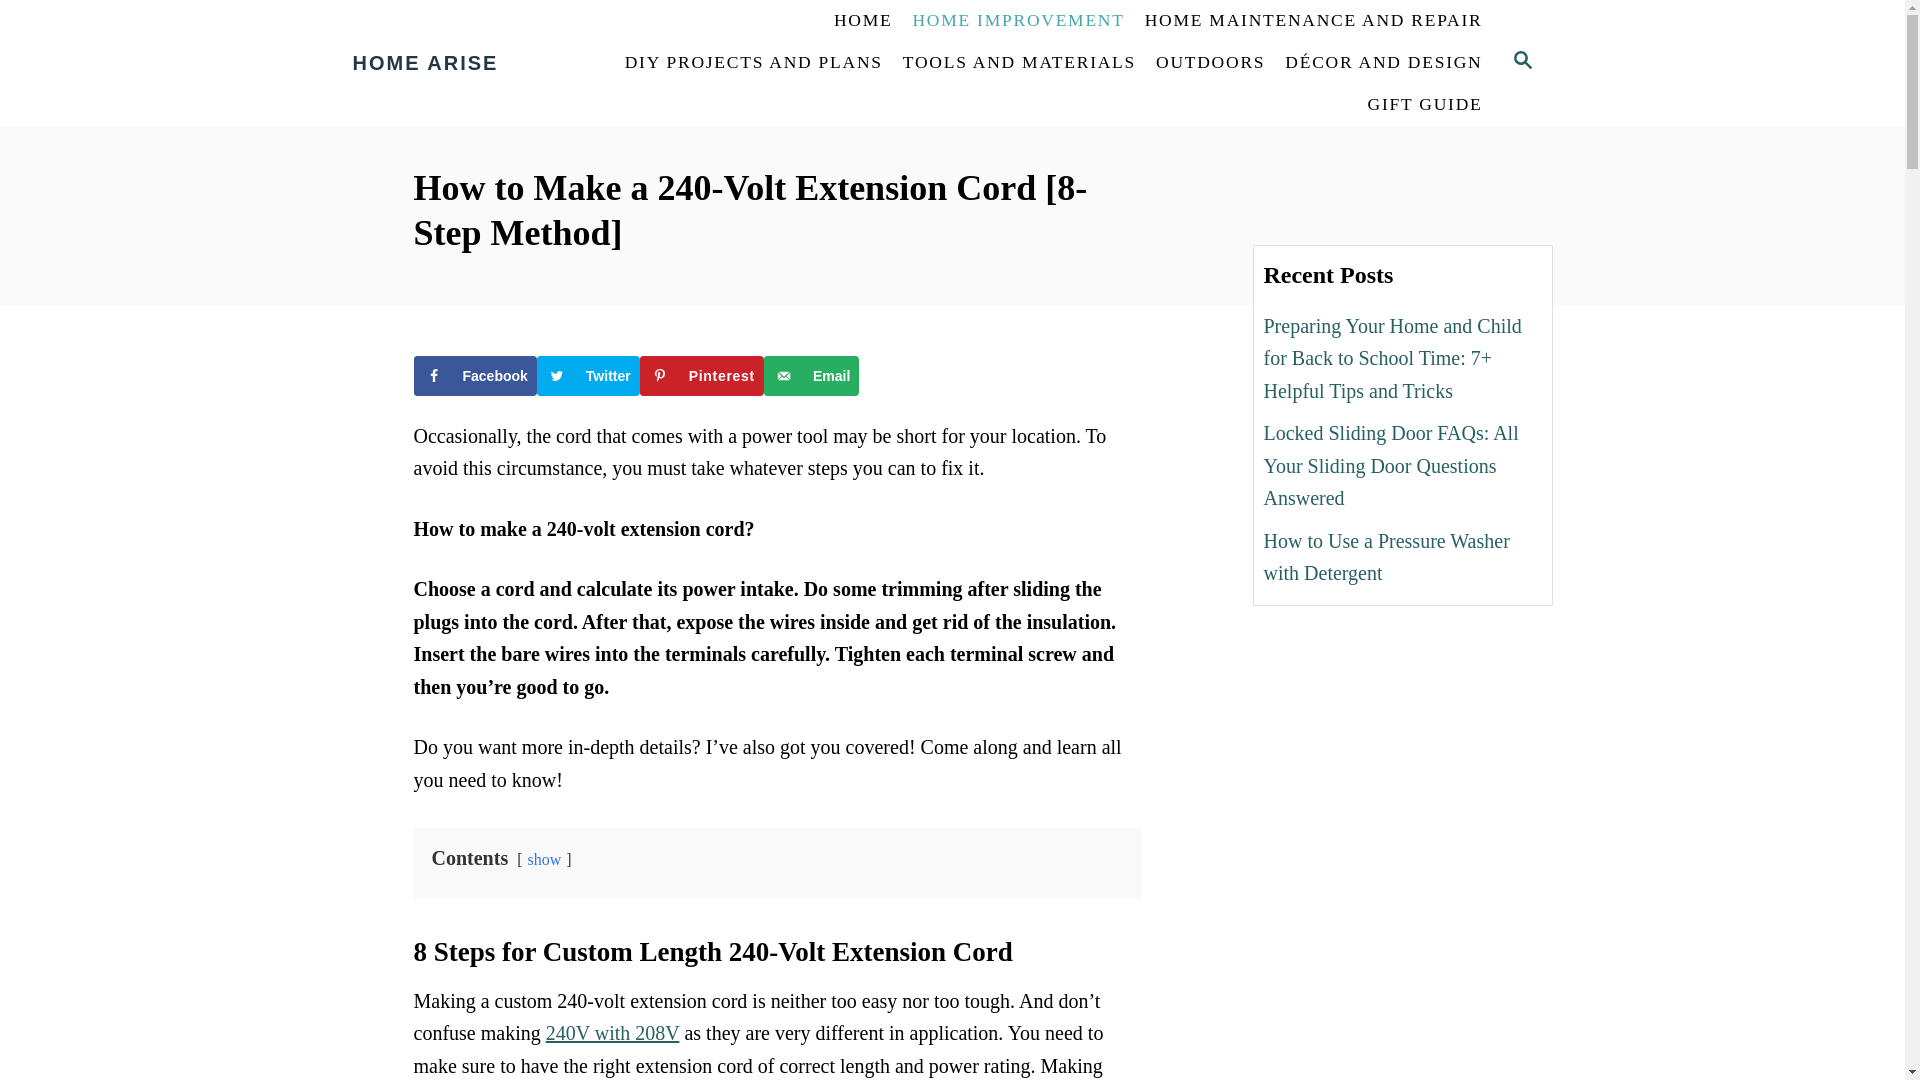 The image size is (1920, 1080). I want to click on HOME MAINTENANCE AND REPAIR, so click(1314, 21).